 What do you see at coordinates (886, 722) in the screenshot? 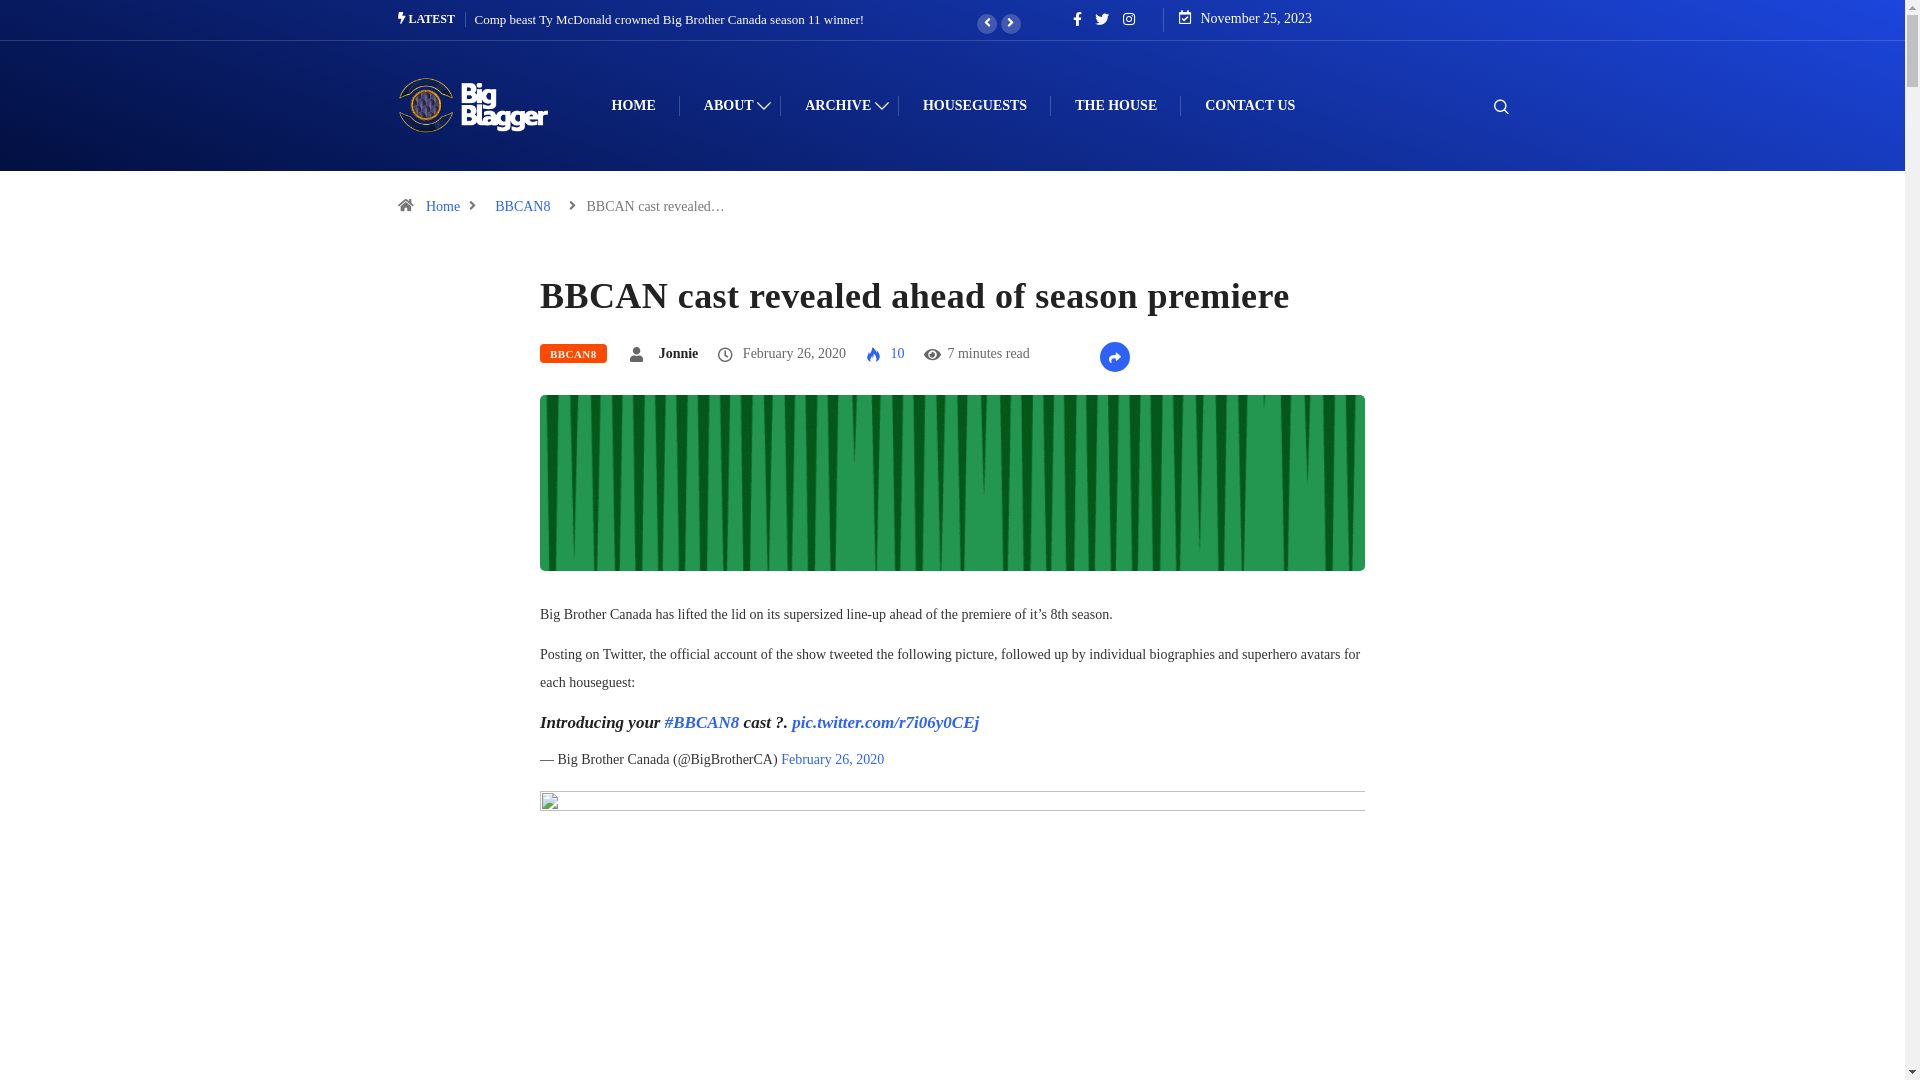
I see `pic.twitter.com/r7i06y0CEj` at bounding box center [886, 722].